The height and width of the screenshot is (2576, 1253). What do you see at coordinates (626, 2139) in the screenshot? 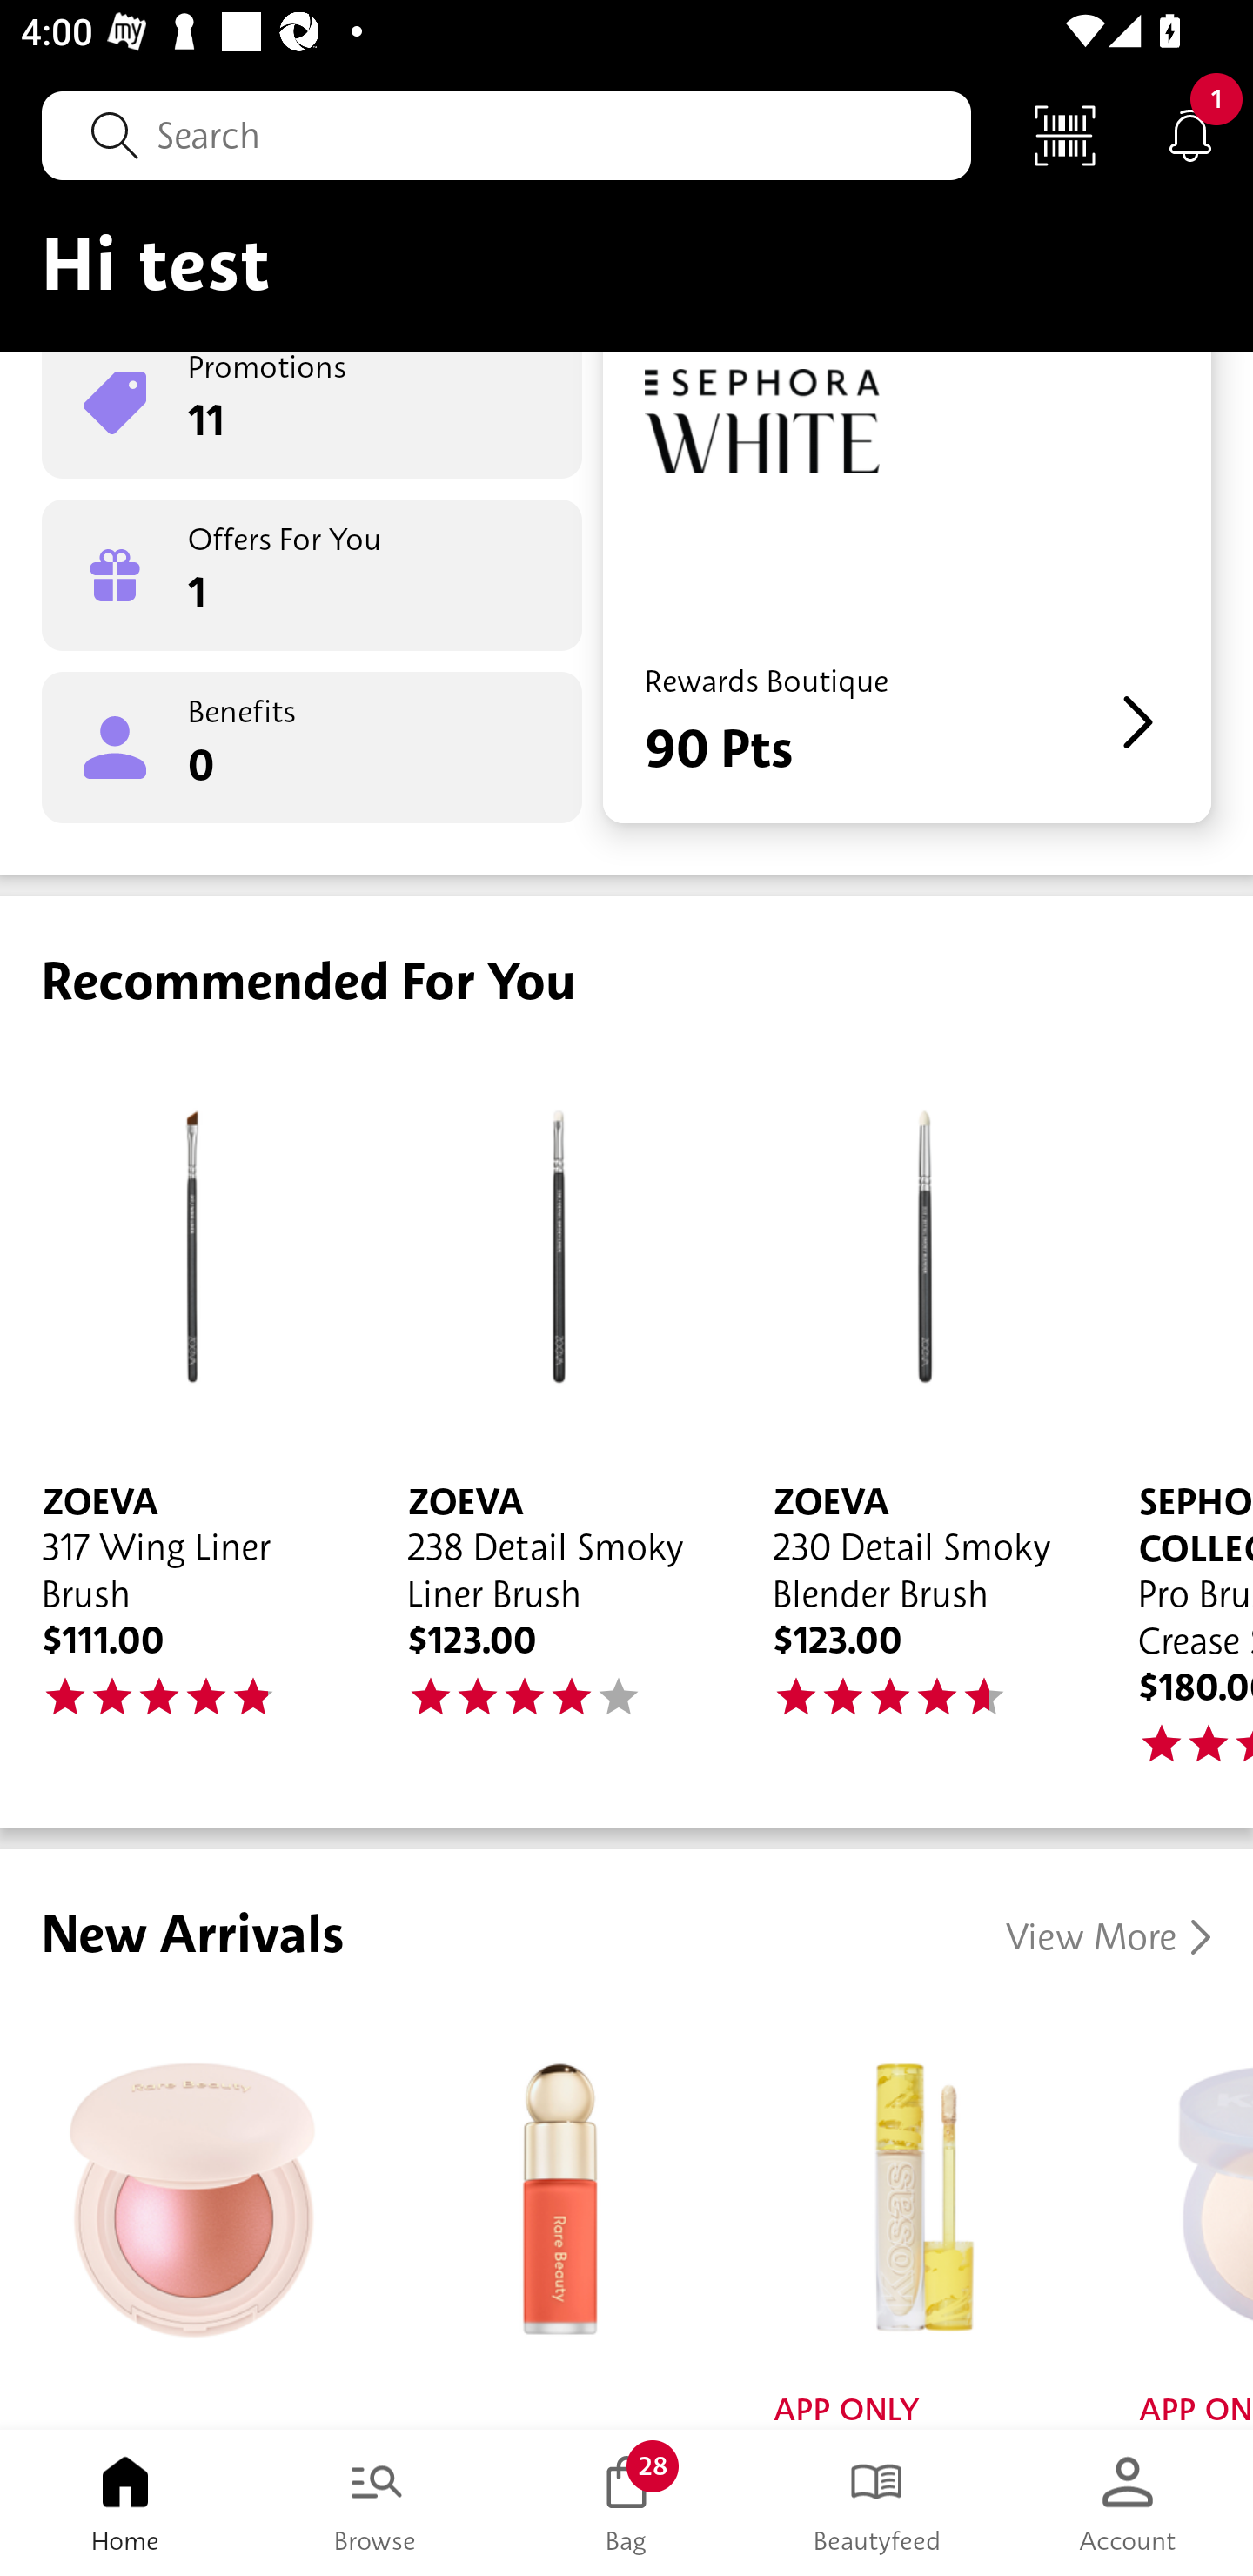
I see `New Arrivals View More APP ONLY APP ONLY` at bounding box center [626, 2139].